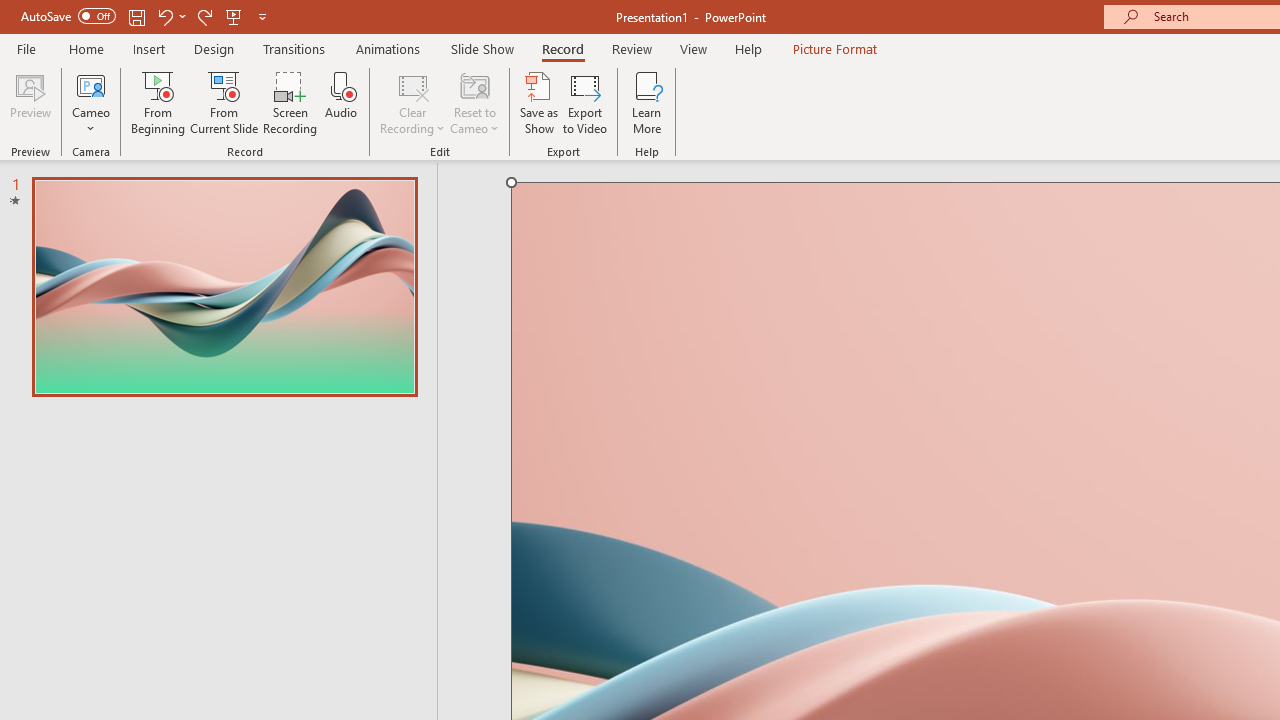  Describe the element at coordinates (474, 102) in the screenshot. I see `Reset to Cameo` at that location.